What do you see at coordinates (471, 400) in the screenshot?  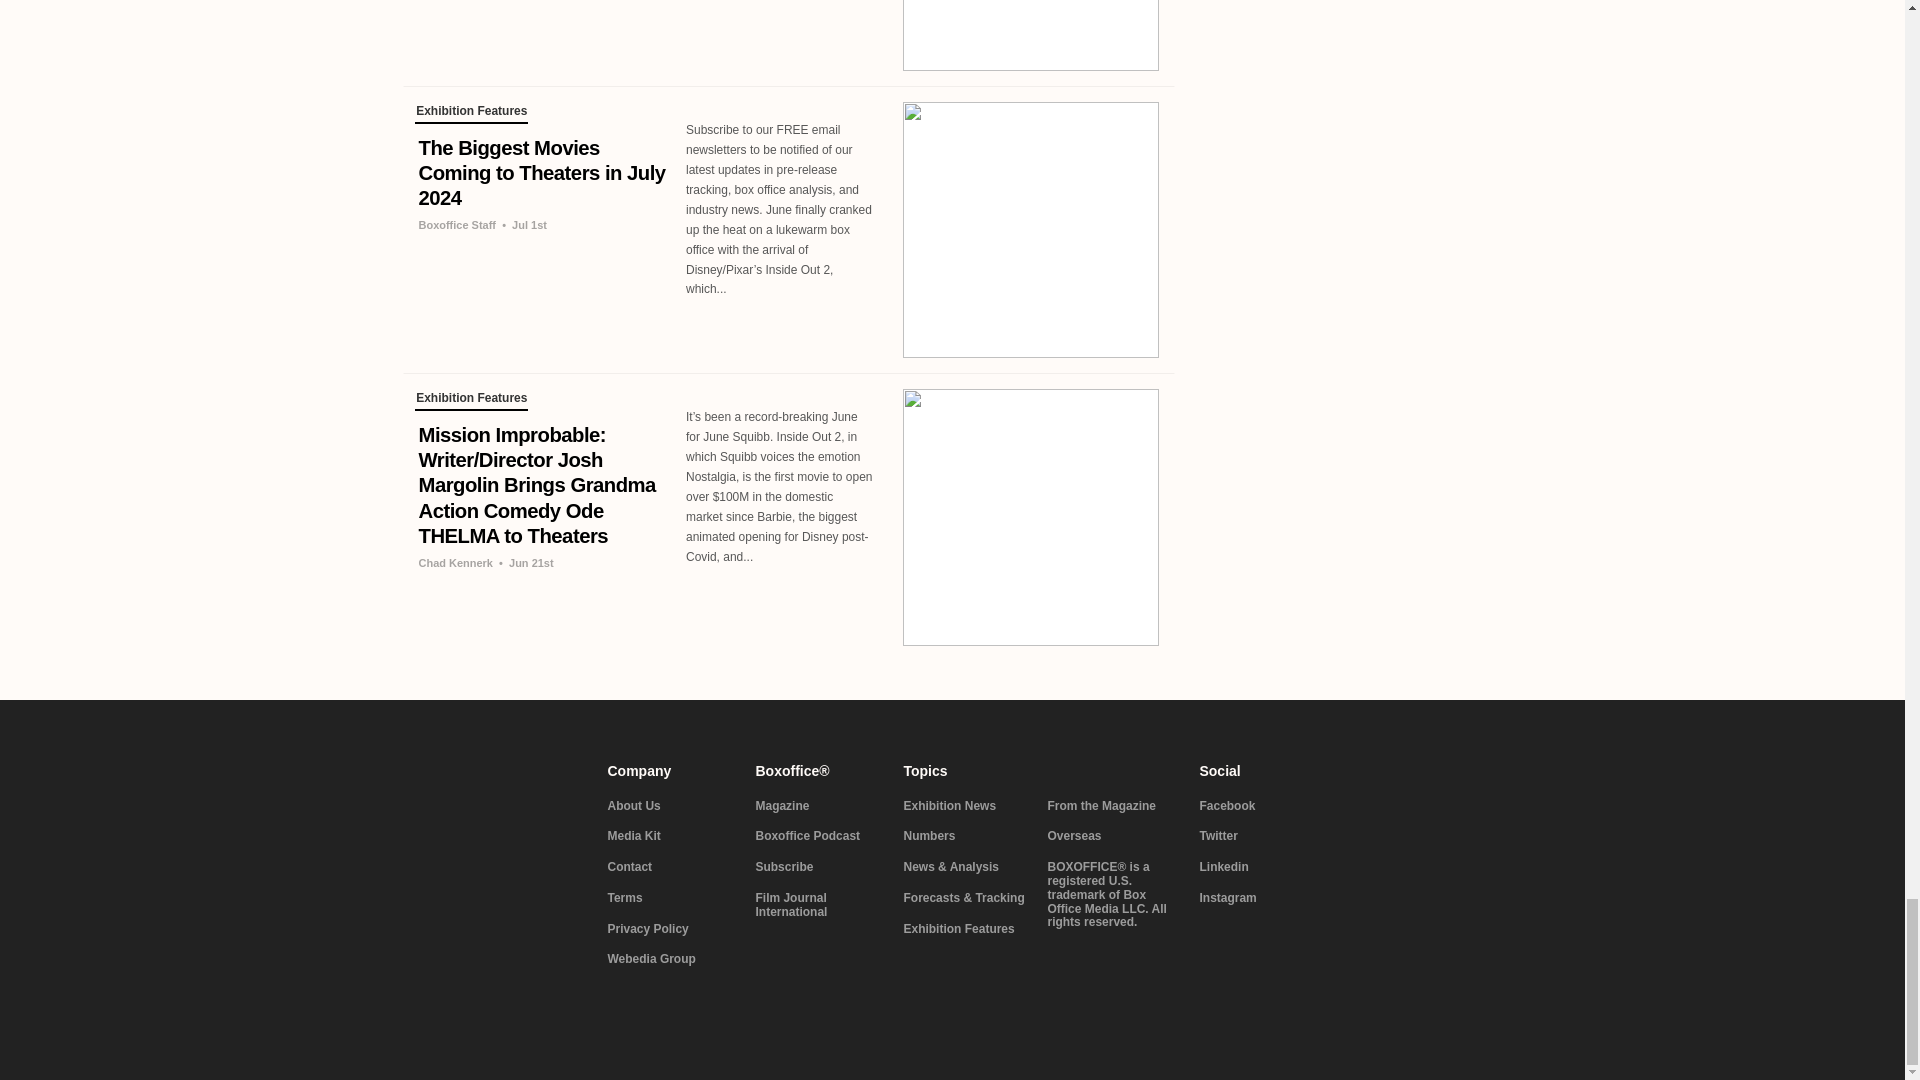 I see `Exhibition Features` at bounding box center [471, 400].